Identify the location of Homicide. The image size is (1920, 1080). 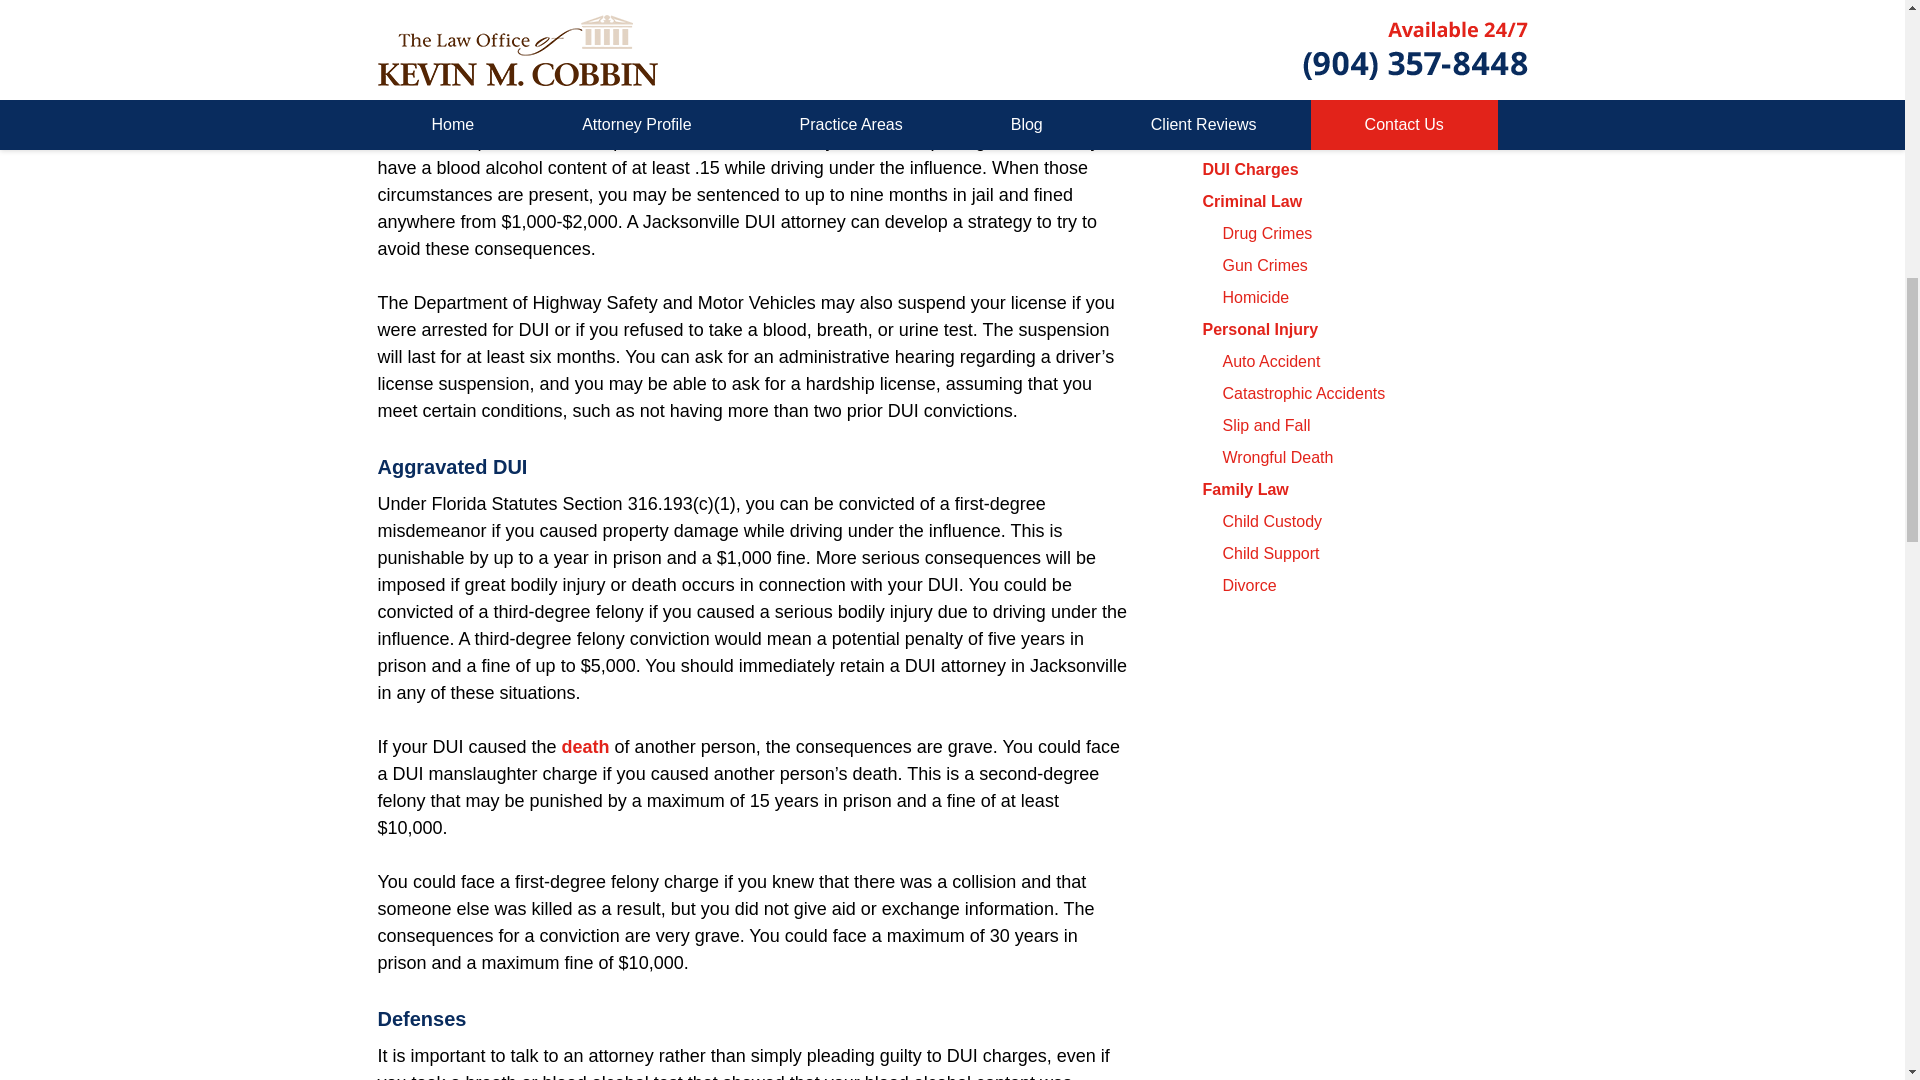
(1248, 298).